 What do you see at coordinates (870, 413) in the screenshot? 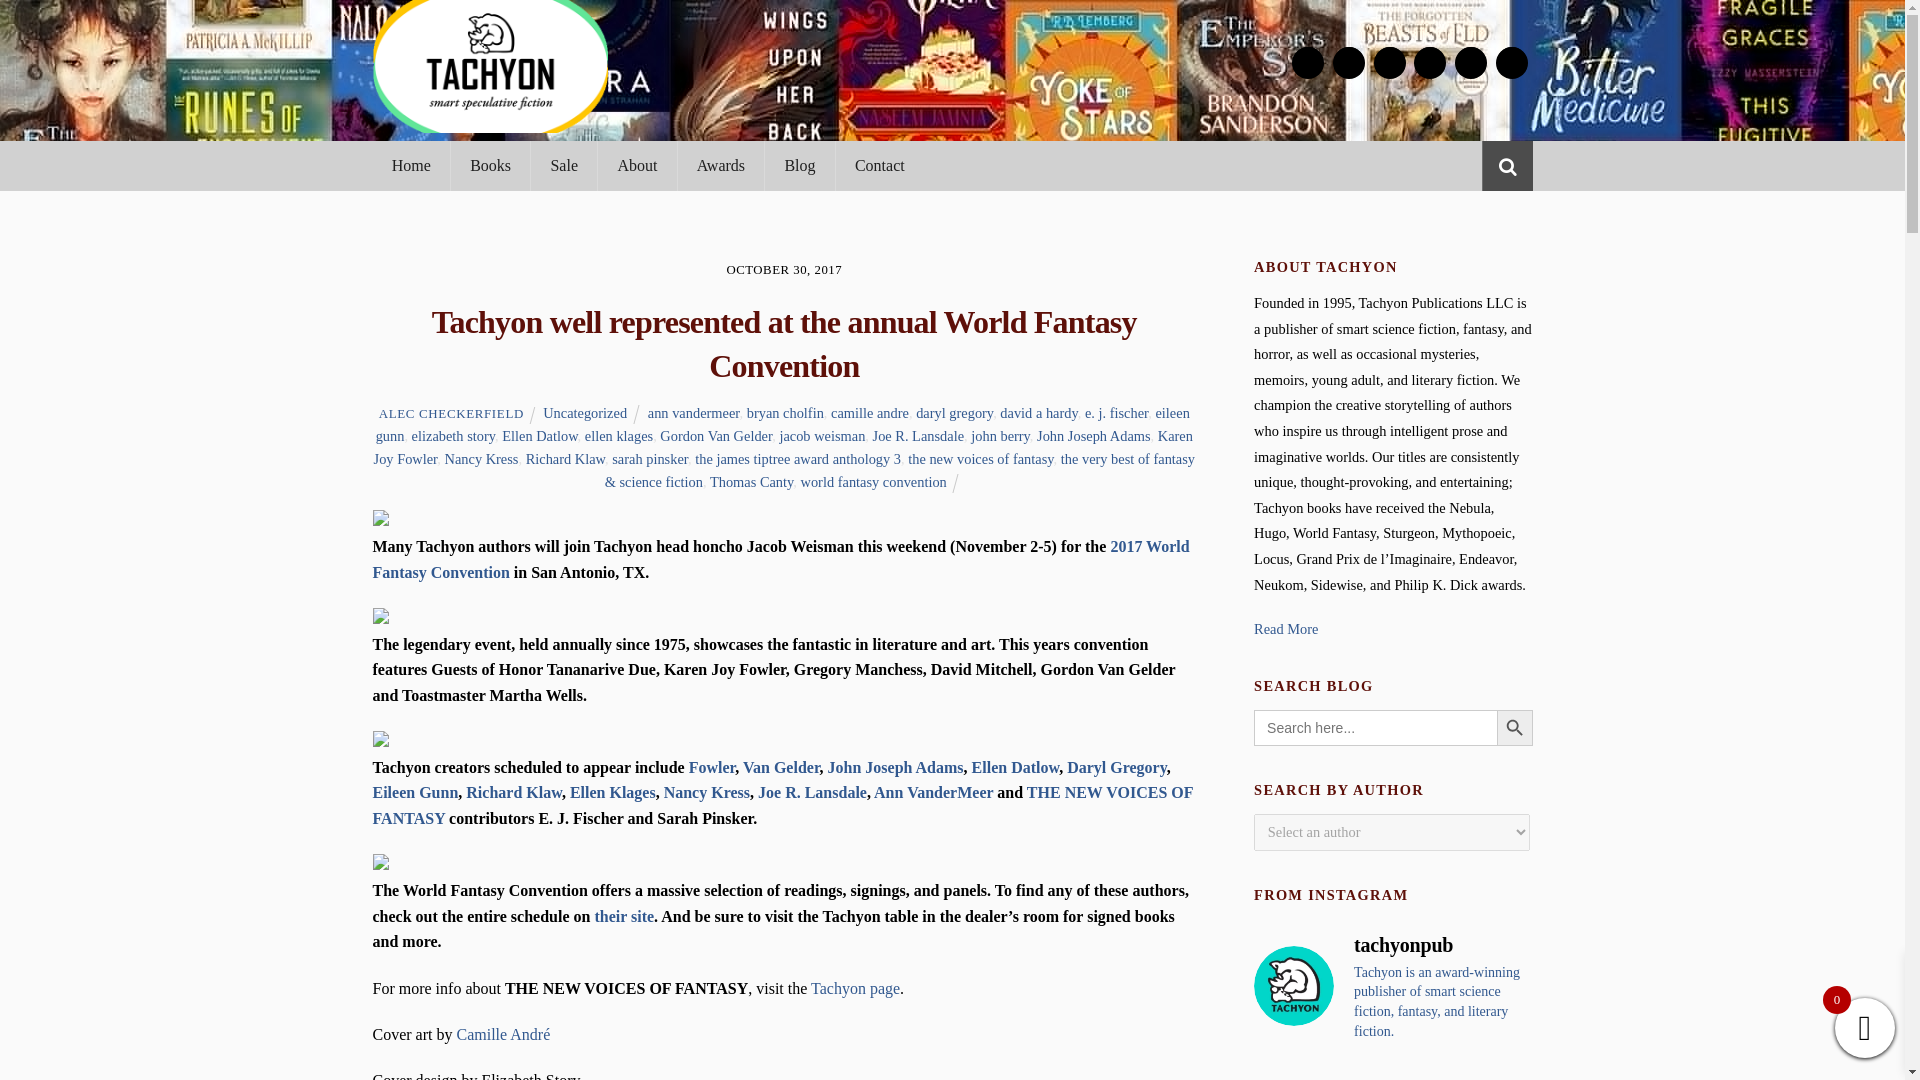
I see `camille andre` at bounding box center [870, 413].